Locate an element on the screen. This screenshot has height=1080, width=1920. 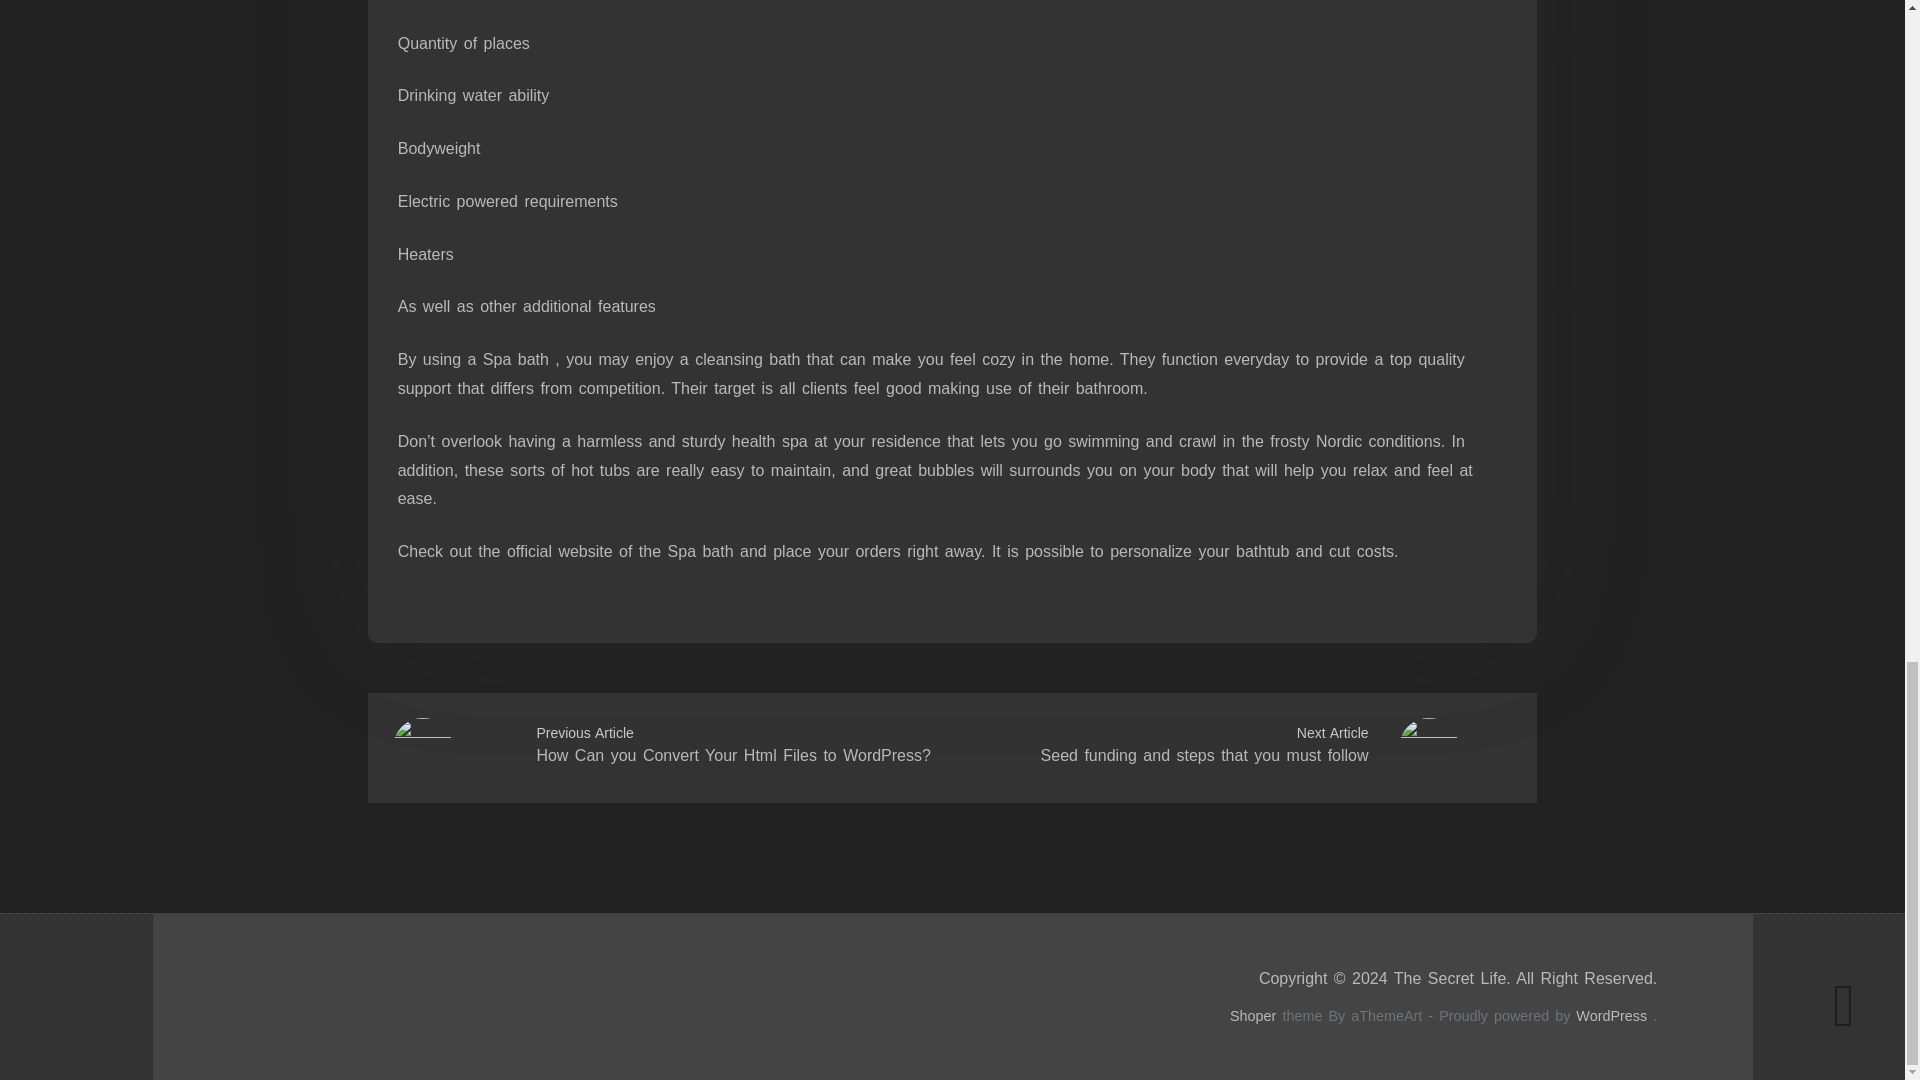
Shoper is located at coordinates (1253, 1015).